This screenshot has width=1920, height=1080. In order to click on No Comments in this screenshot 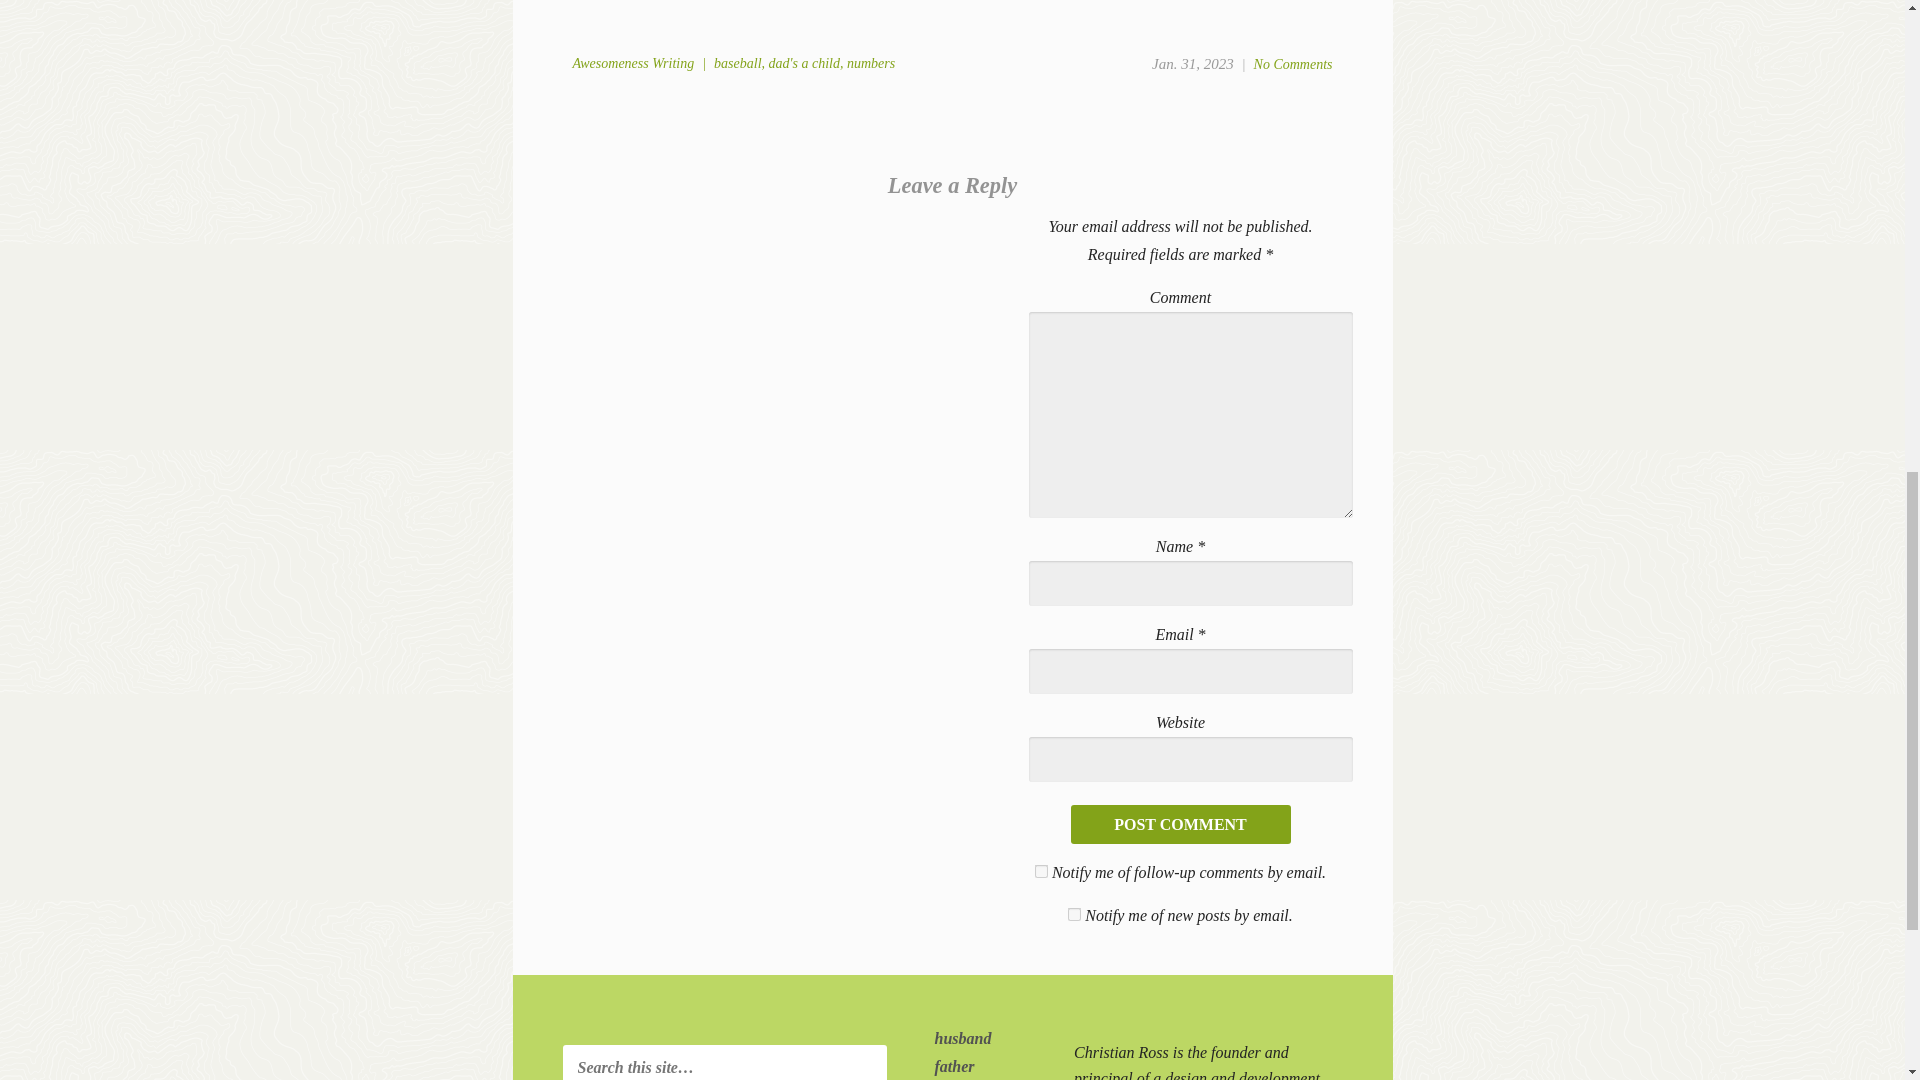, I will do `click(1292, 64)`.